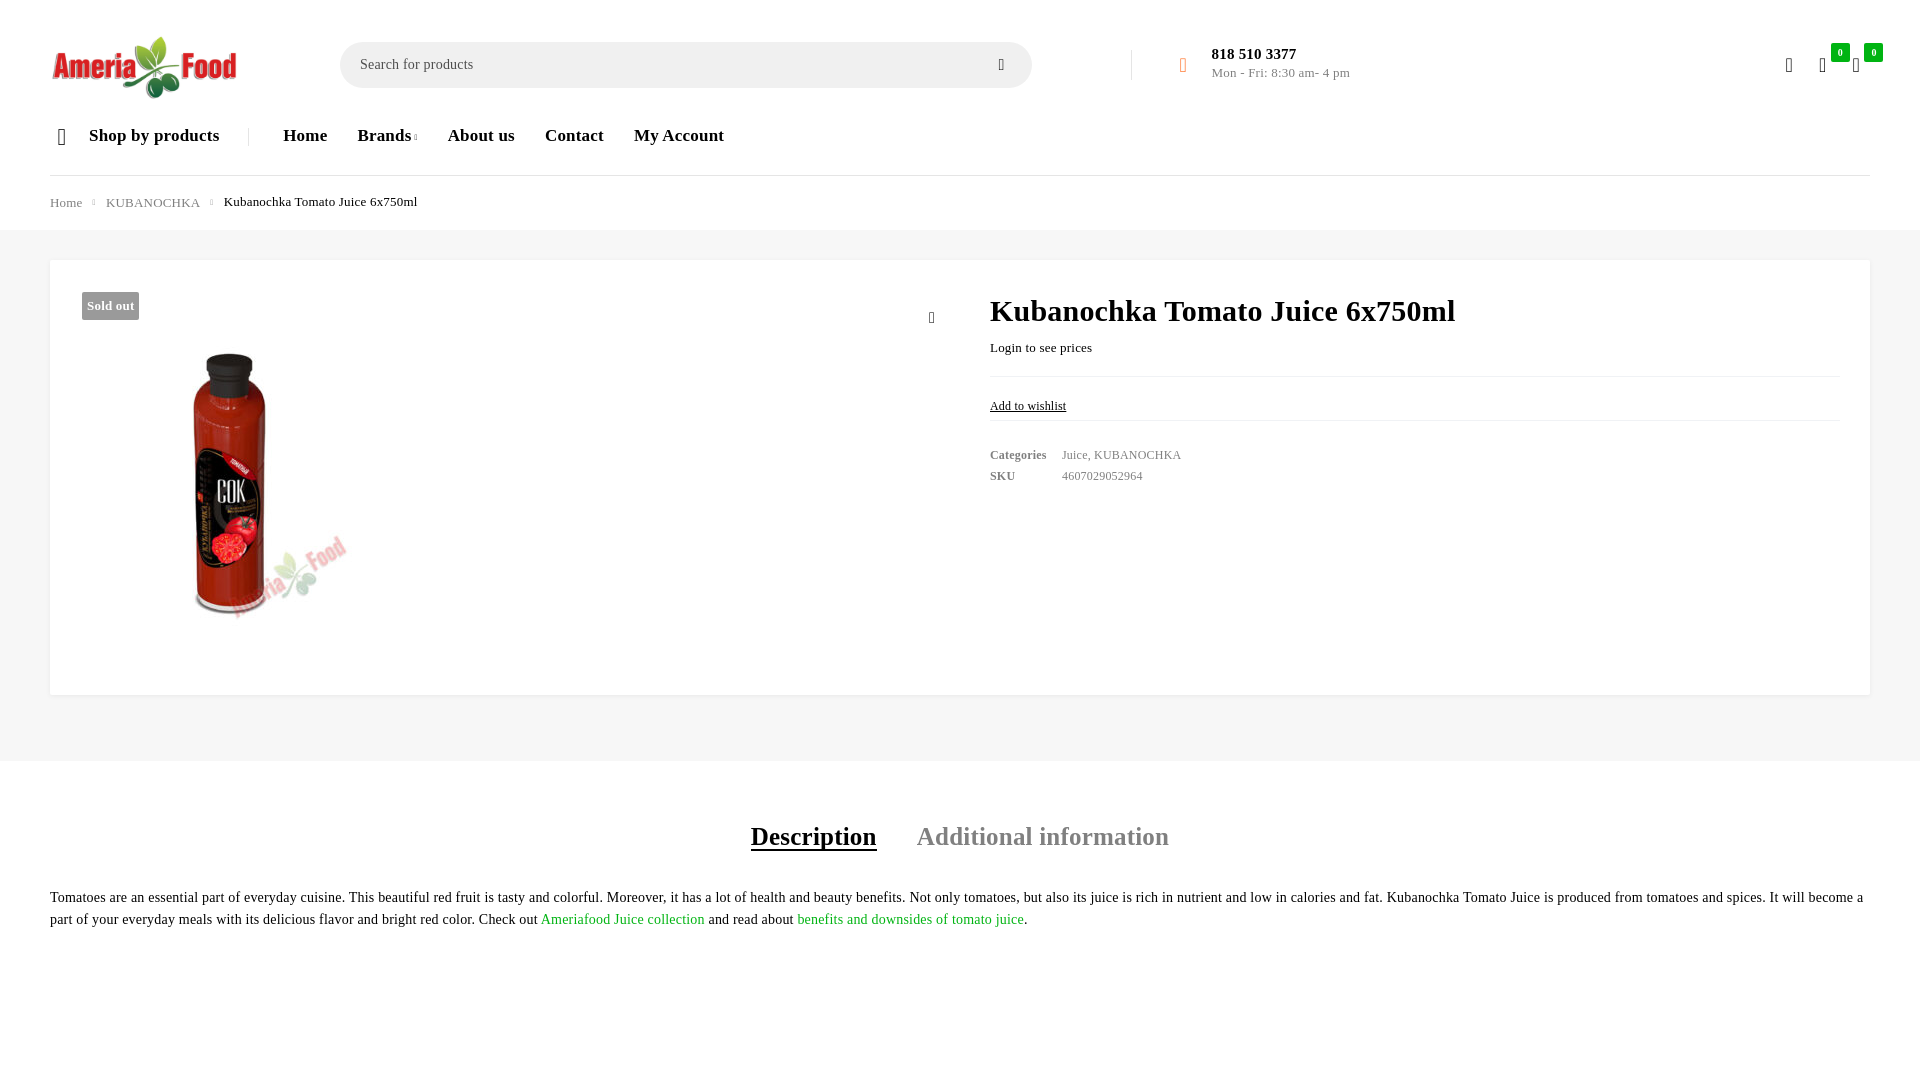 This screenshot has height=1080, width=1920. Describe the element at coordinates (304, 135) in the screenshot. I see `Home` at that location.